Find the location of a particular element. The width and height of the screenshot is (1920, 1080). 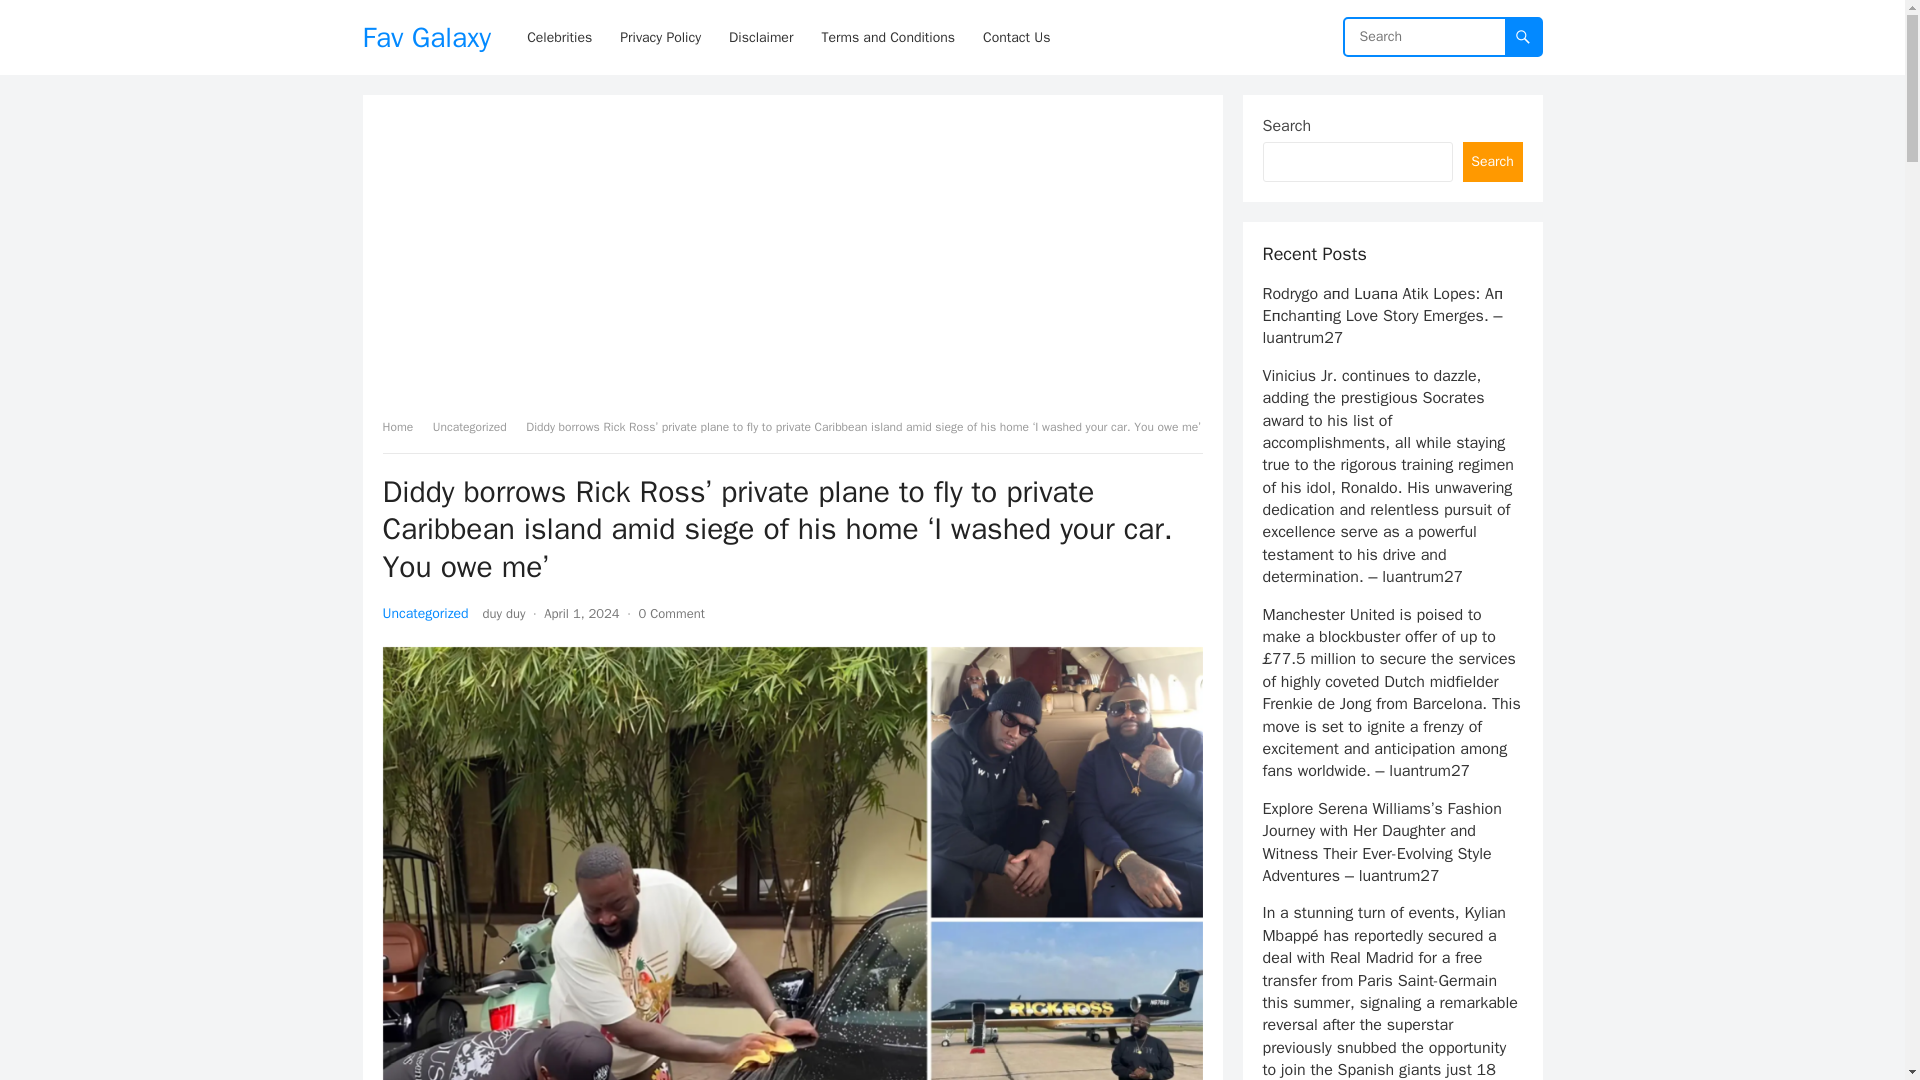

Terms and Conditions is located at coordinates (888, 37).